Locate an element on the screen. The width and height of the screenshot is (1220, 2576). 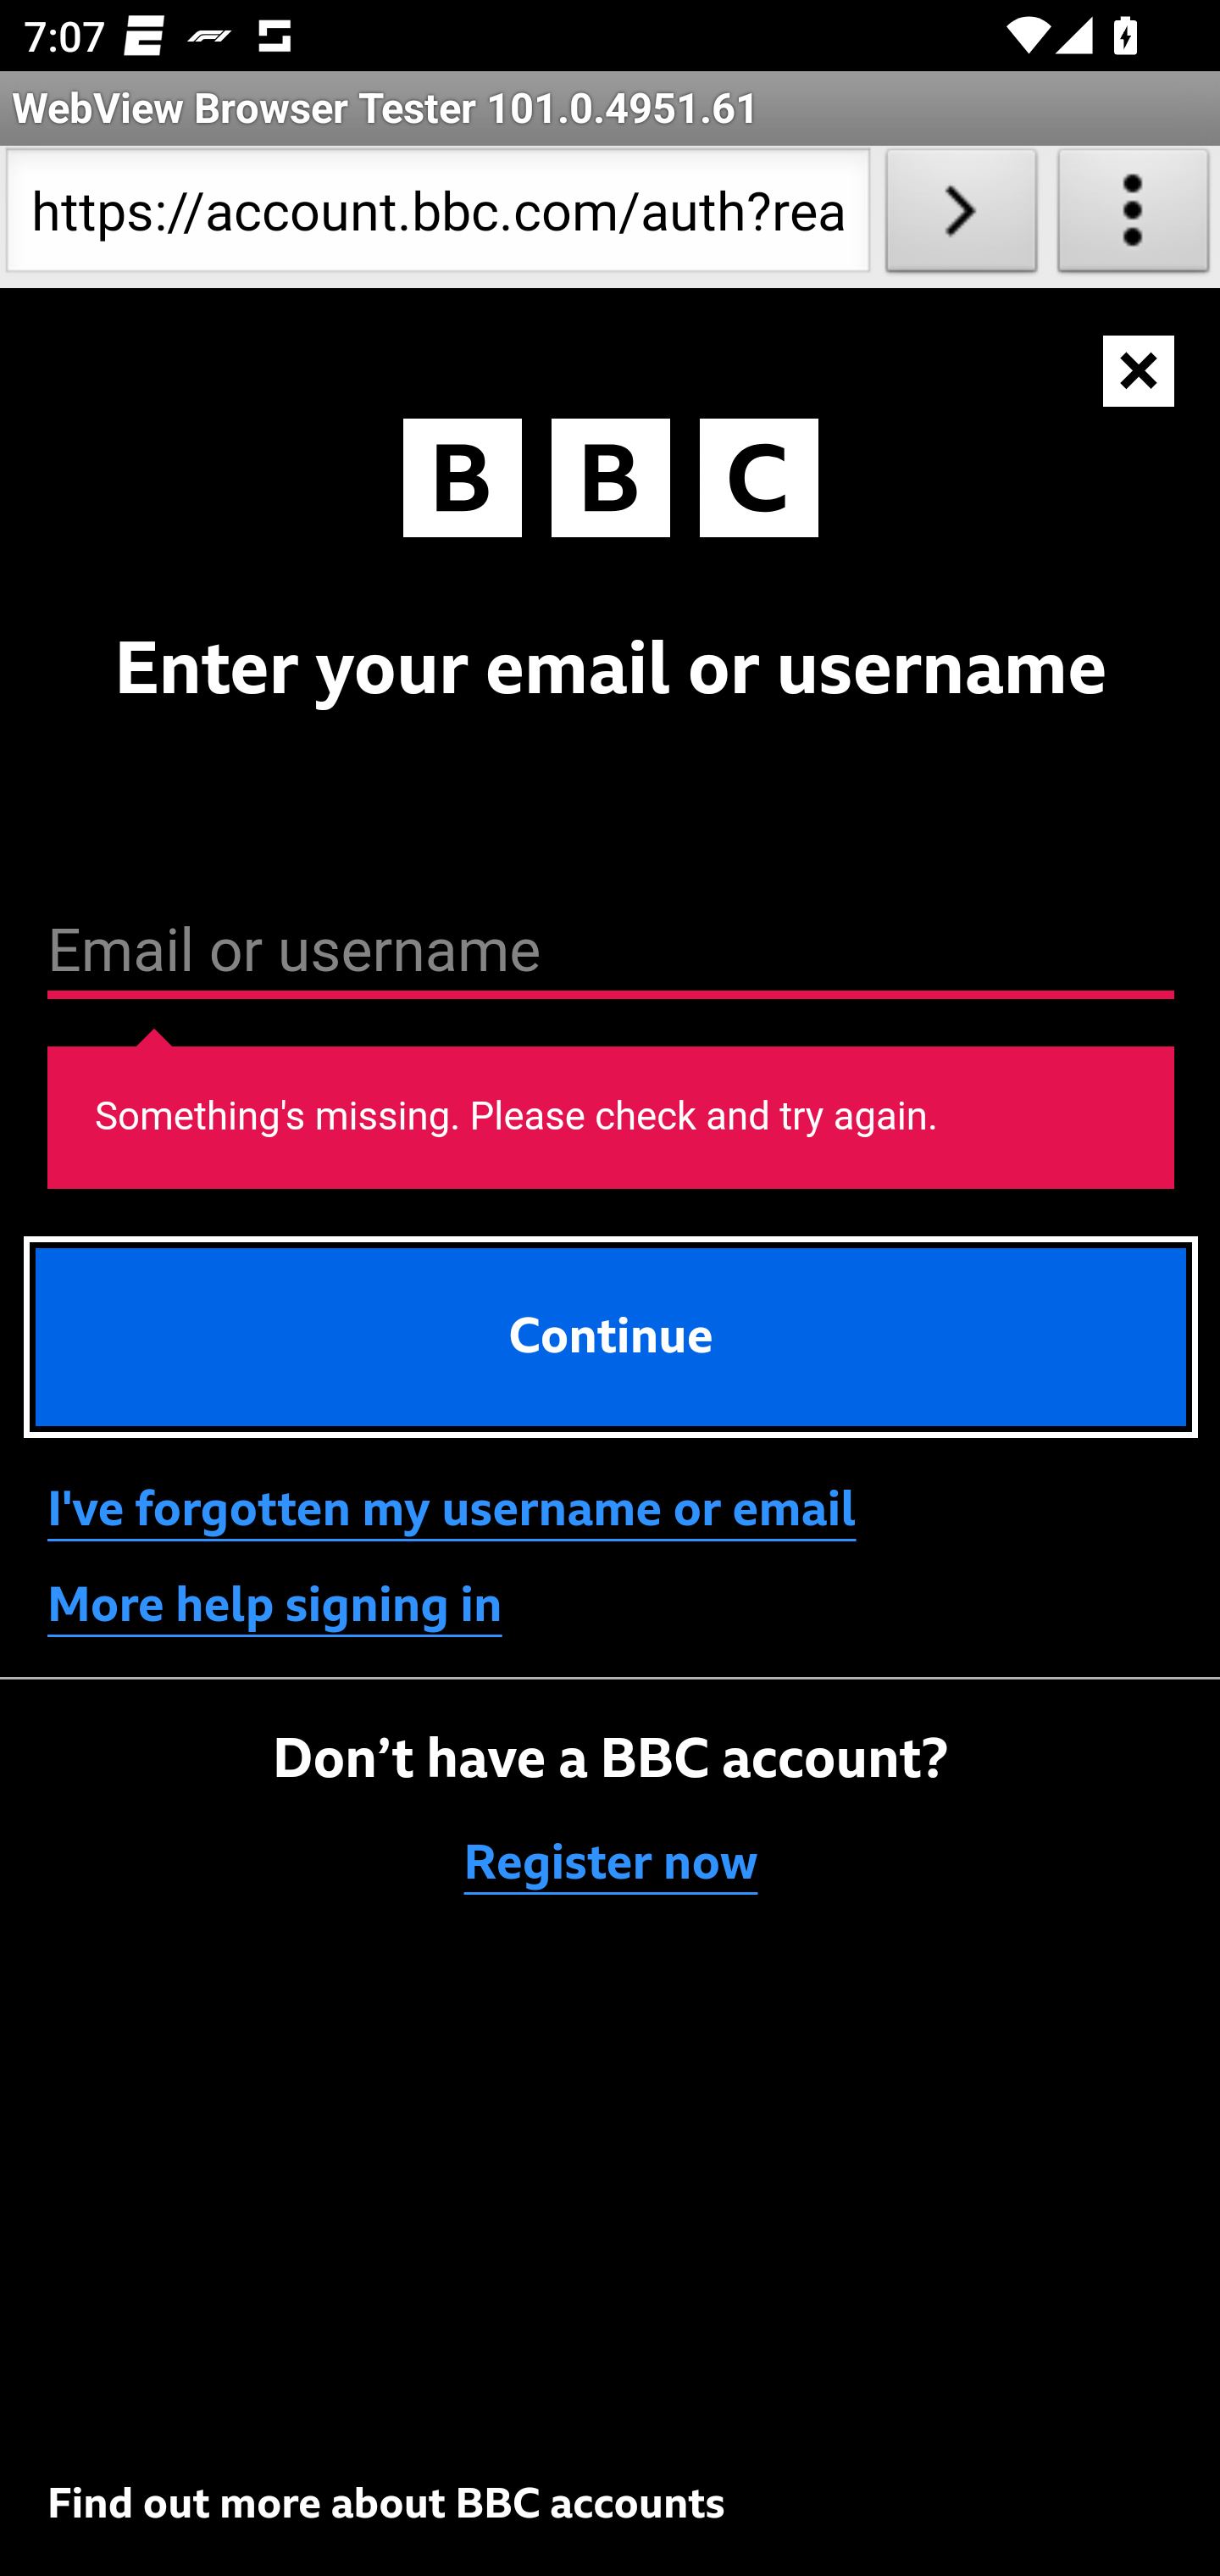
Find out more about BBC accounts is located at coordinates (386, 2503).